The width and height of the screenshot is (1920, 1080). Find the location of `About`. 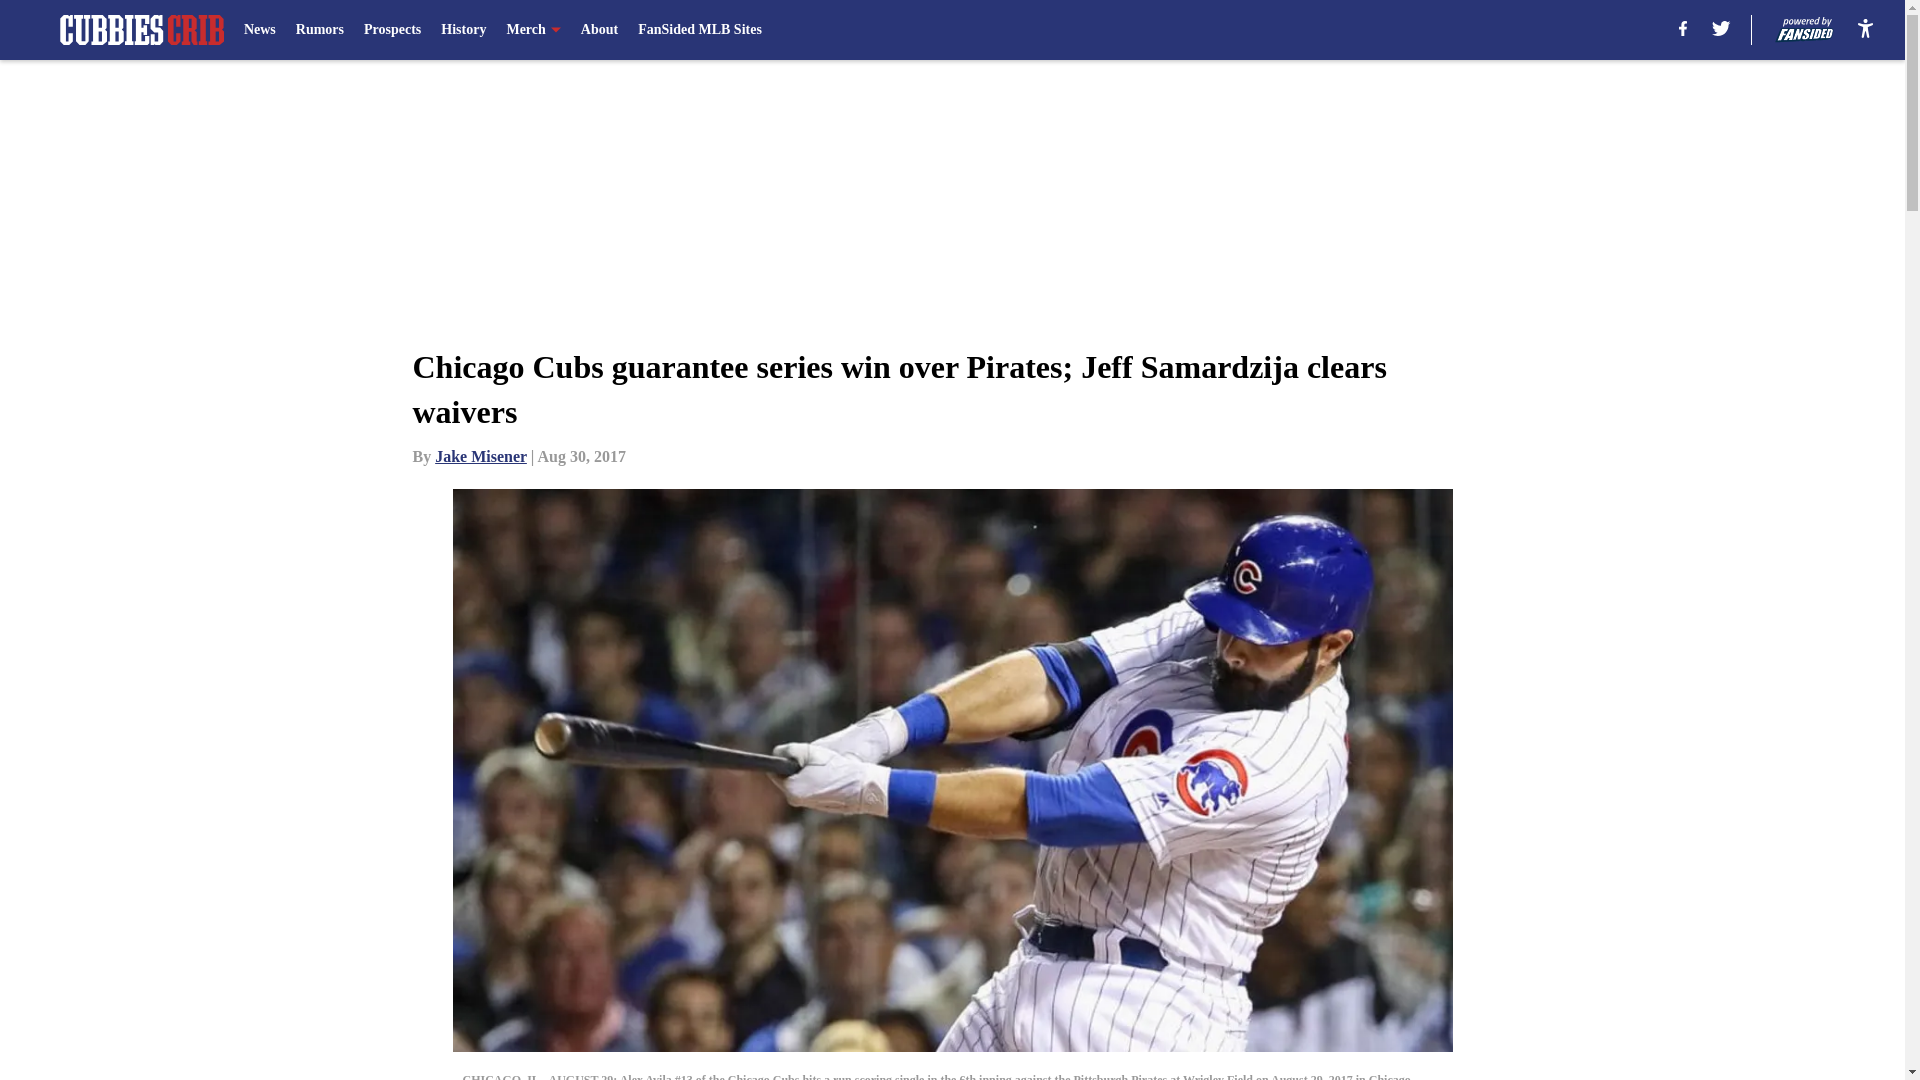

About is located at coordinates (600, 30).